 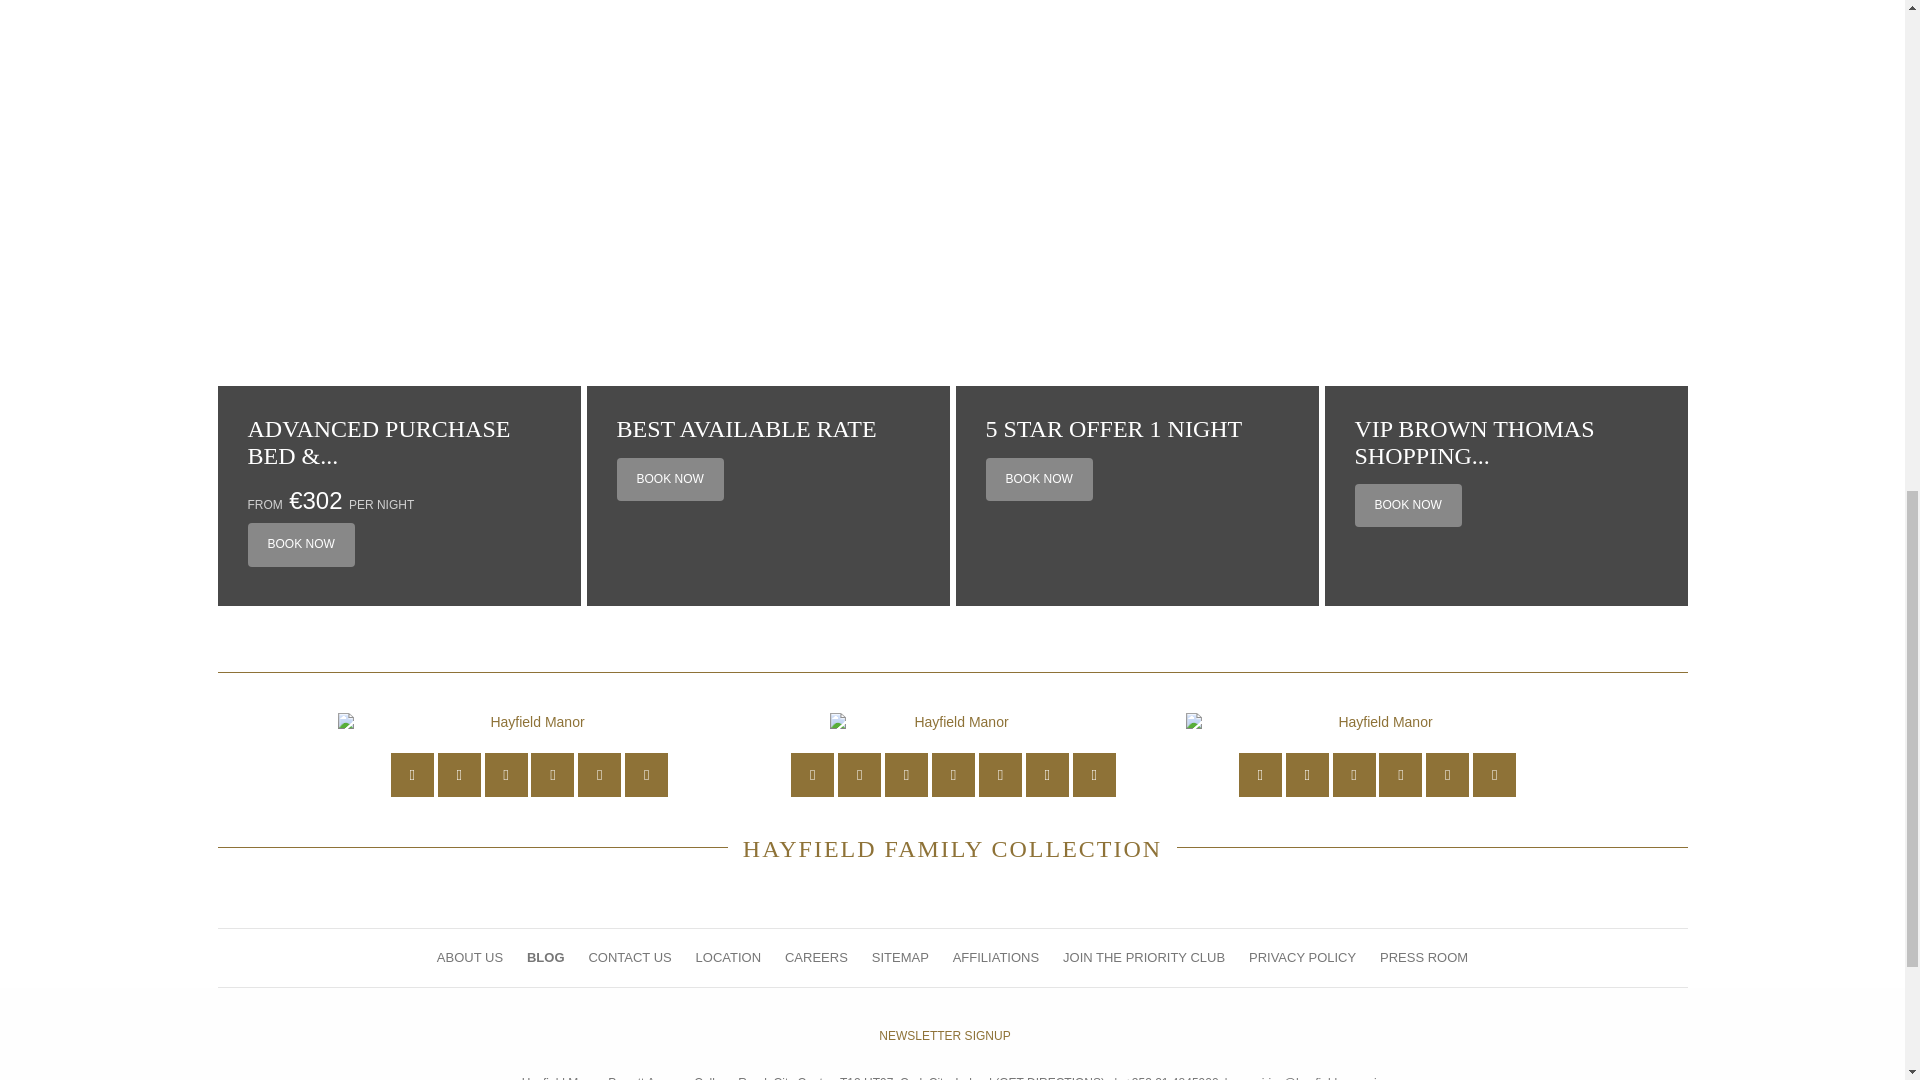 What do you see at coordinates (859, 774) in the screenshot?
I see `Twitter` at bounding box center [859, 774].